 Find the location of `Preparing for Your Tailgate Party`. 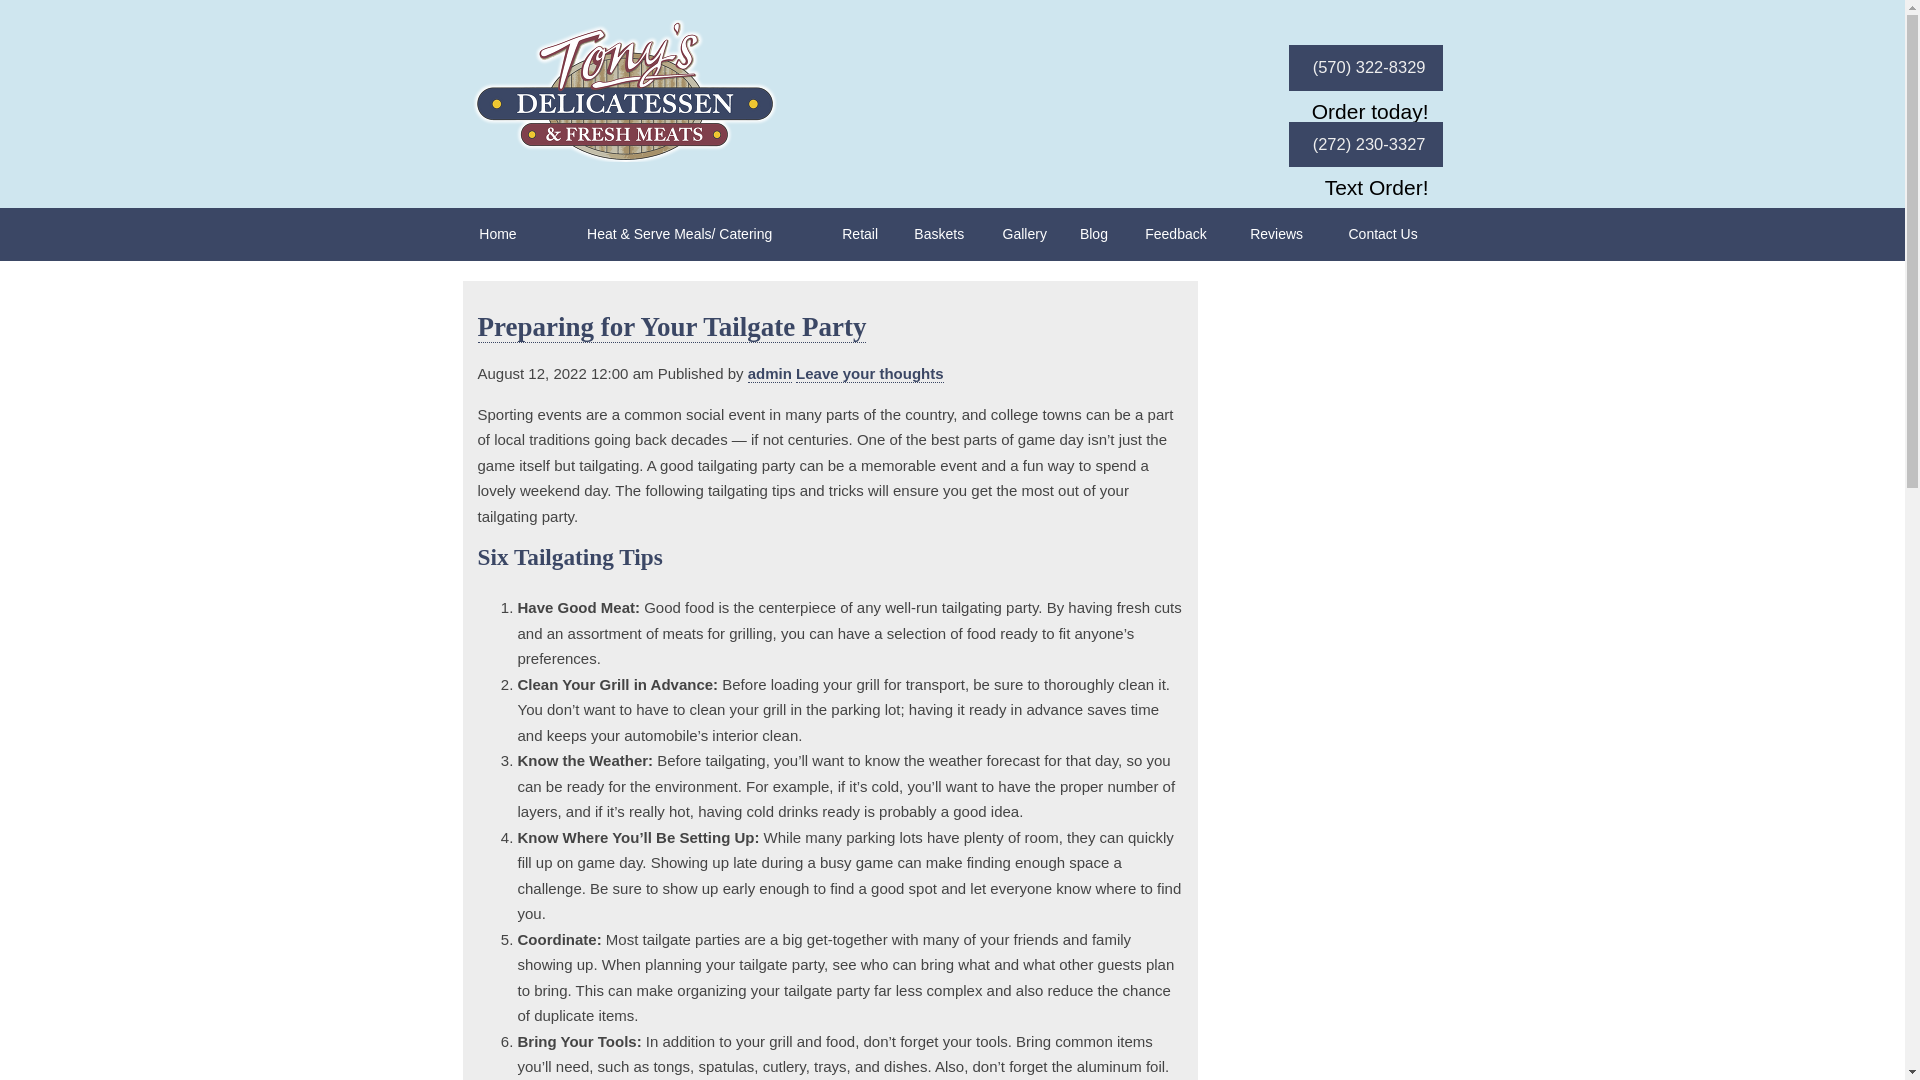

Preparing for Your Tailgate Party is located at coordinates (672, 328).